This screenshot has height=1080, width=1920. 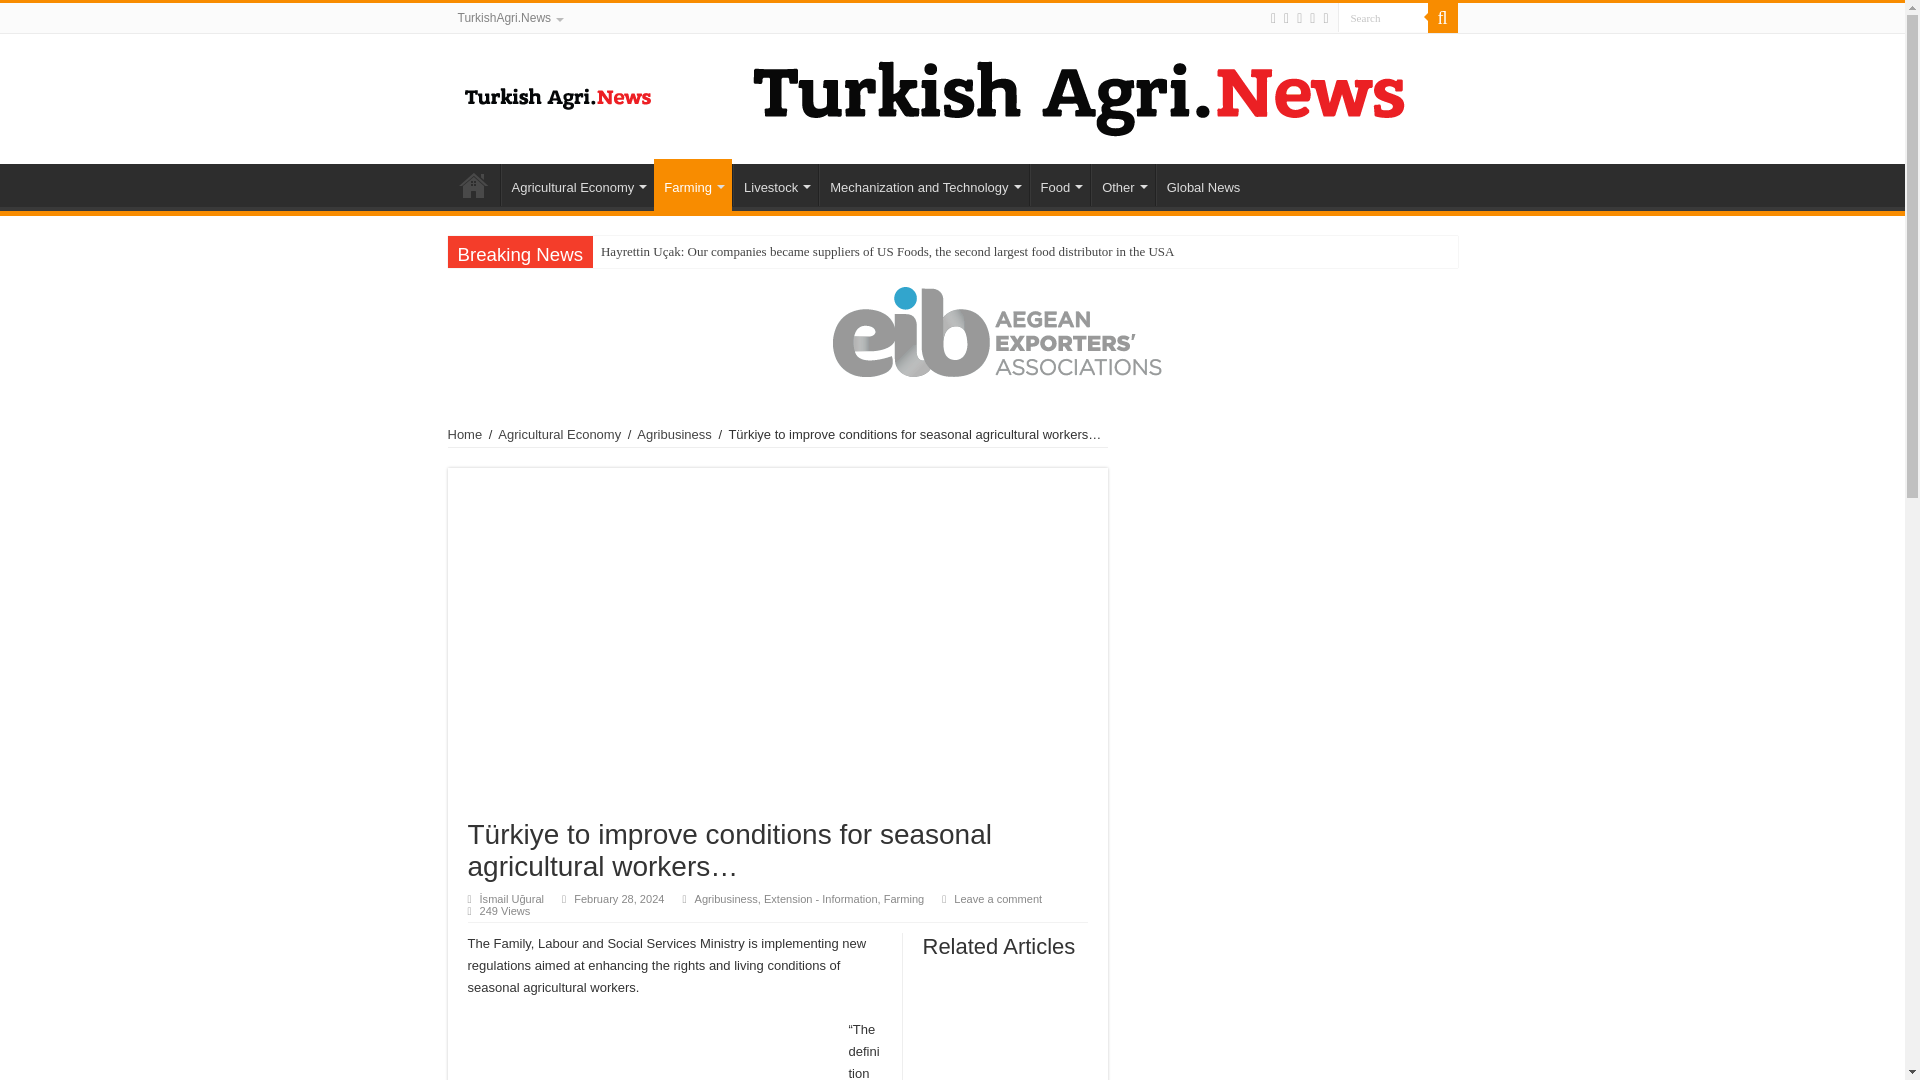 What do you see at coordinates (775, 185) in the screenshot?
I see `Livestock` at bounding box center [775, 185].